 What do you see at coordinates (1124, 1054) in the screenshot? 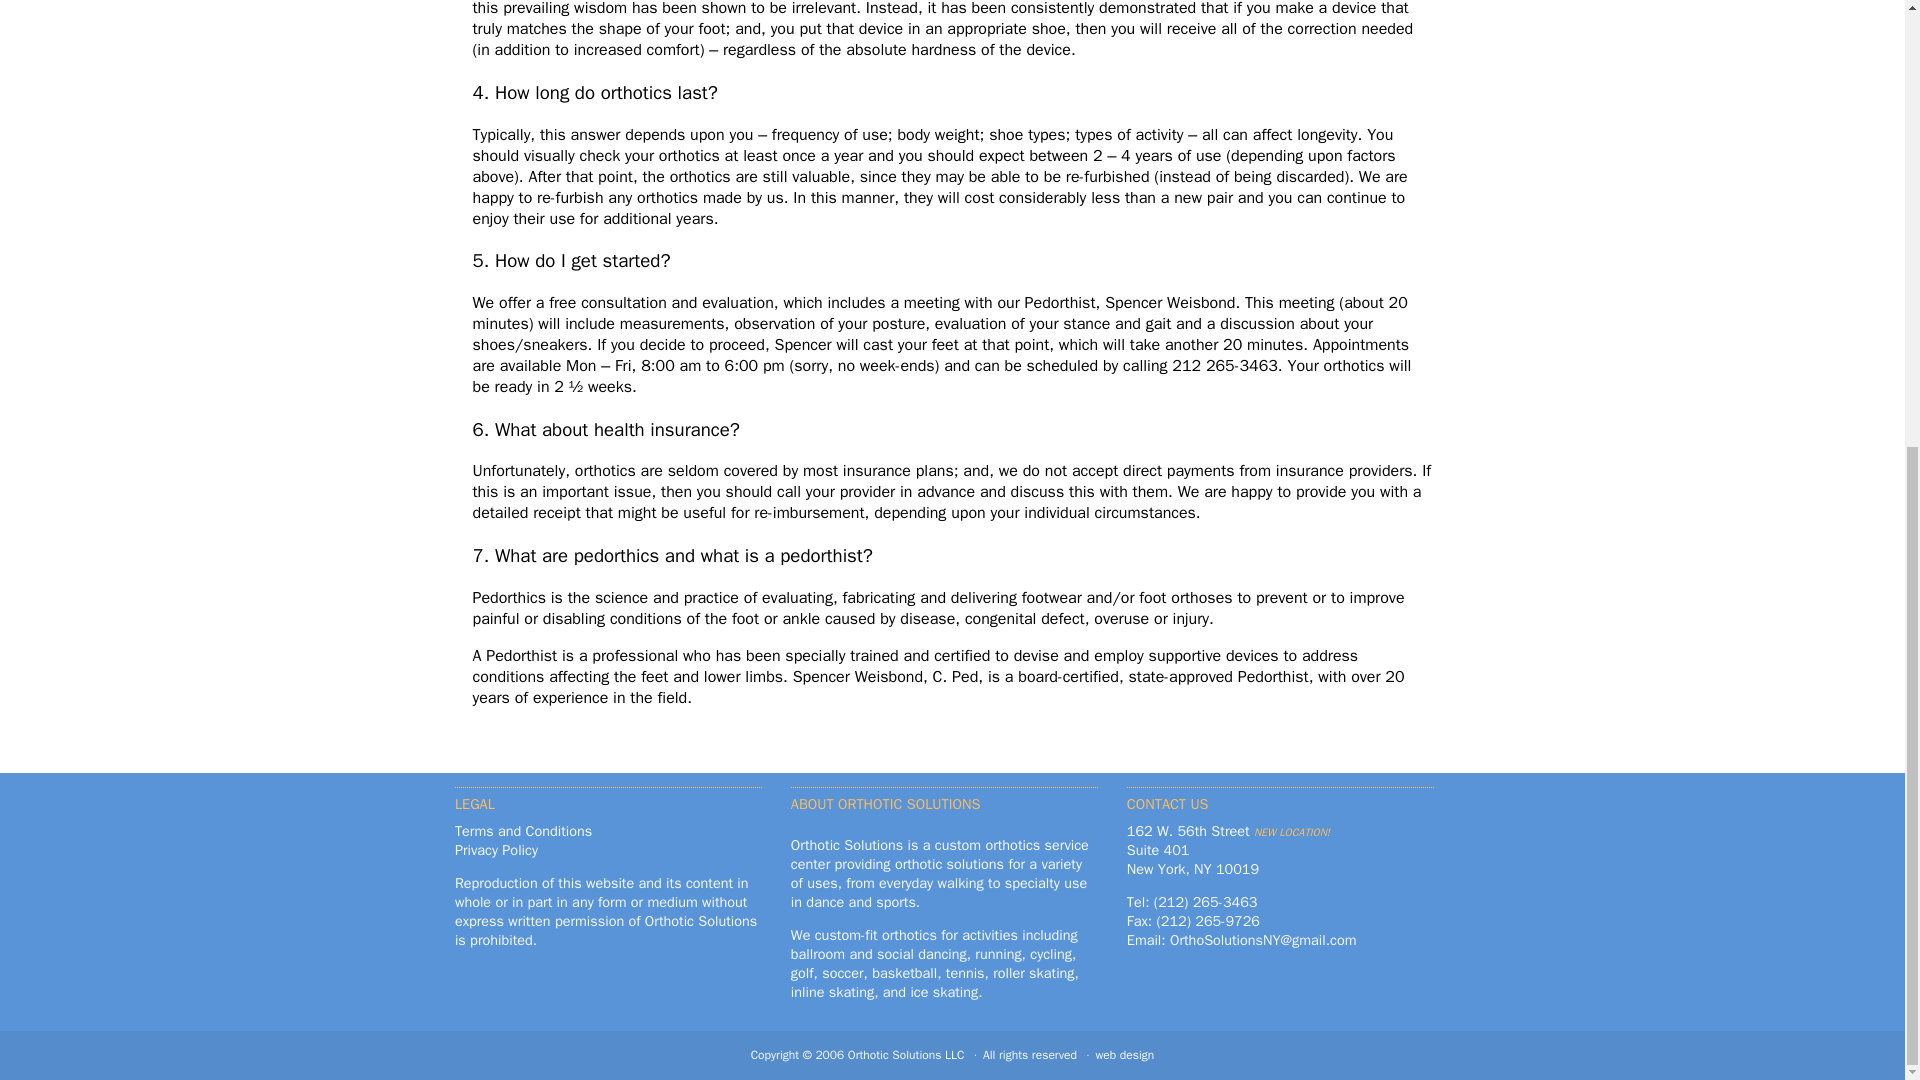
I see `web design` at bounding box center [1124, 1054].